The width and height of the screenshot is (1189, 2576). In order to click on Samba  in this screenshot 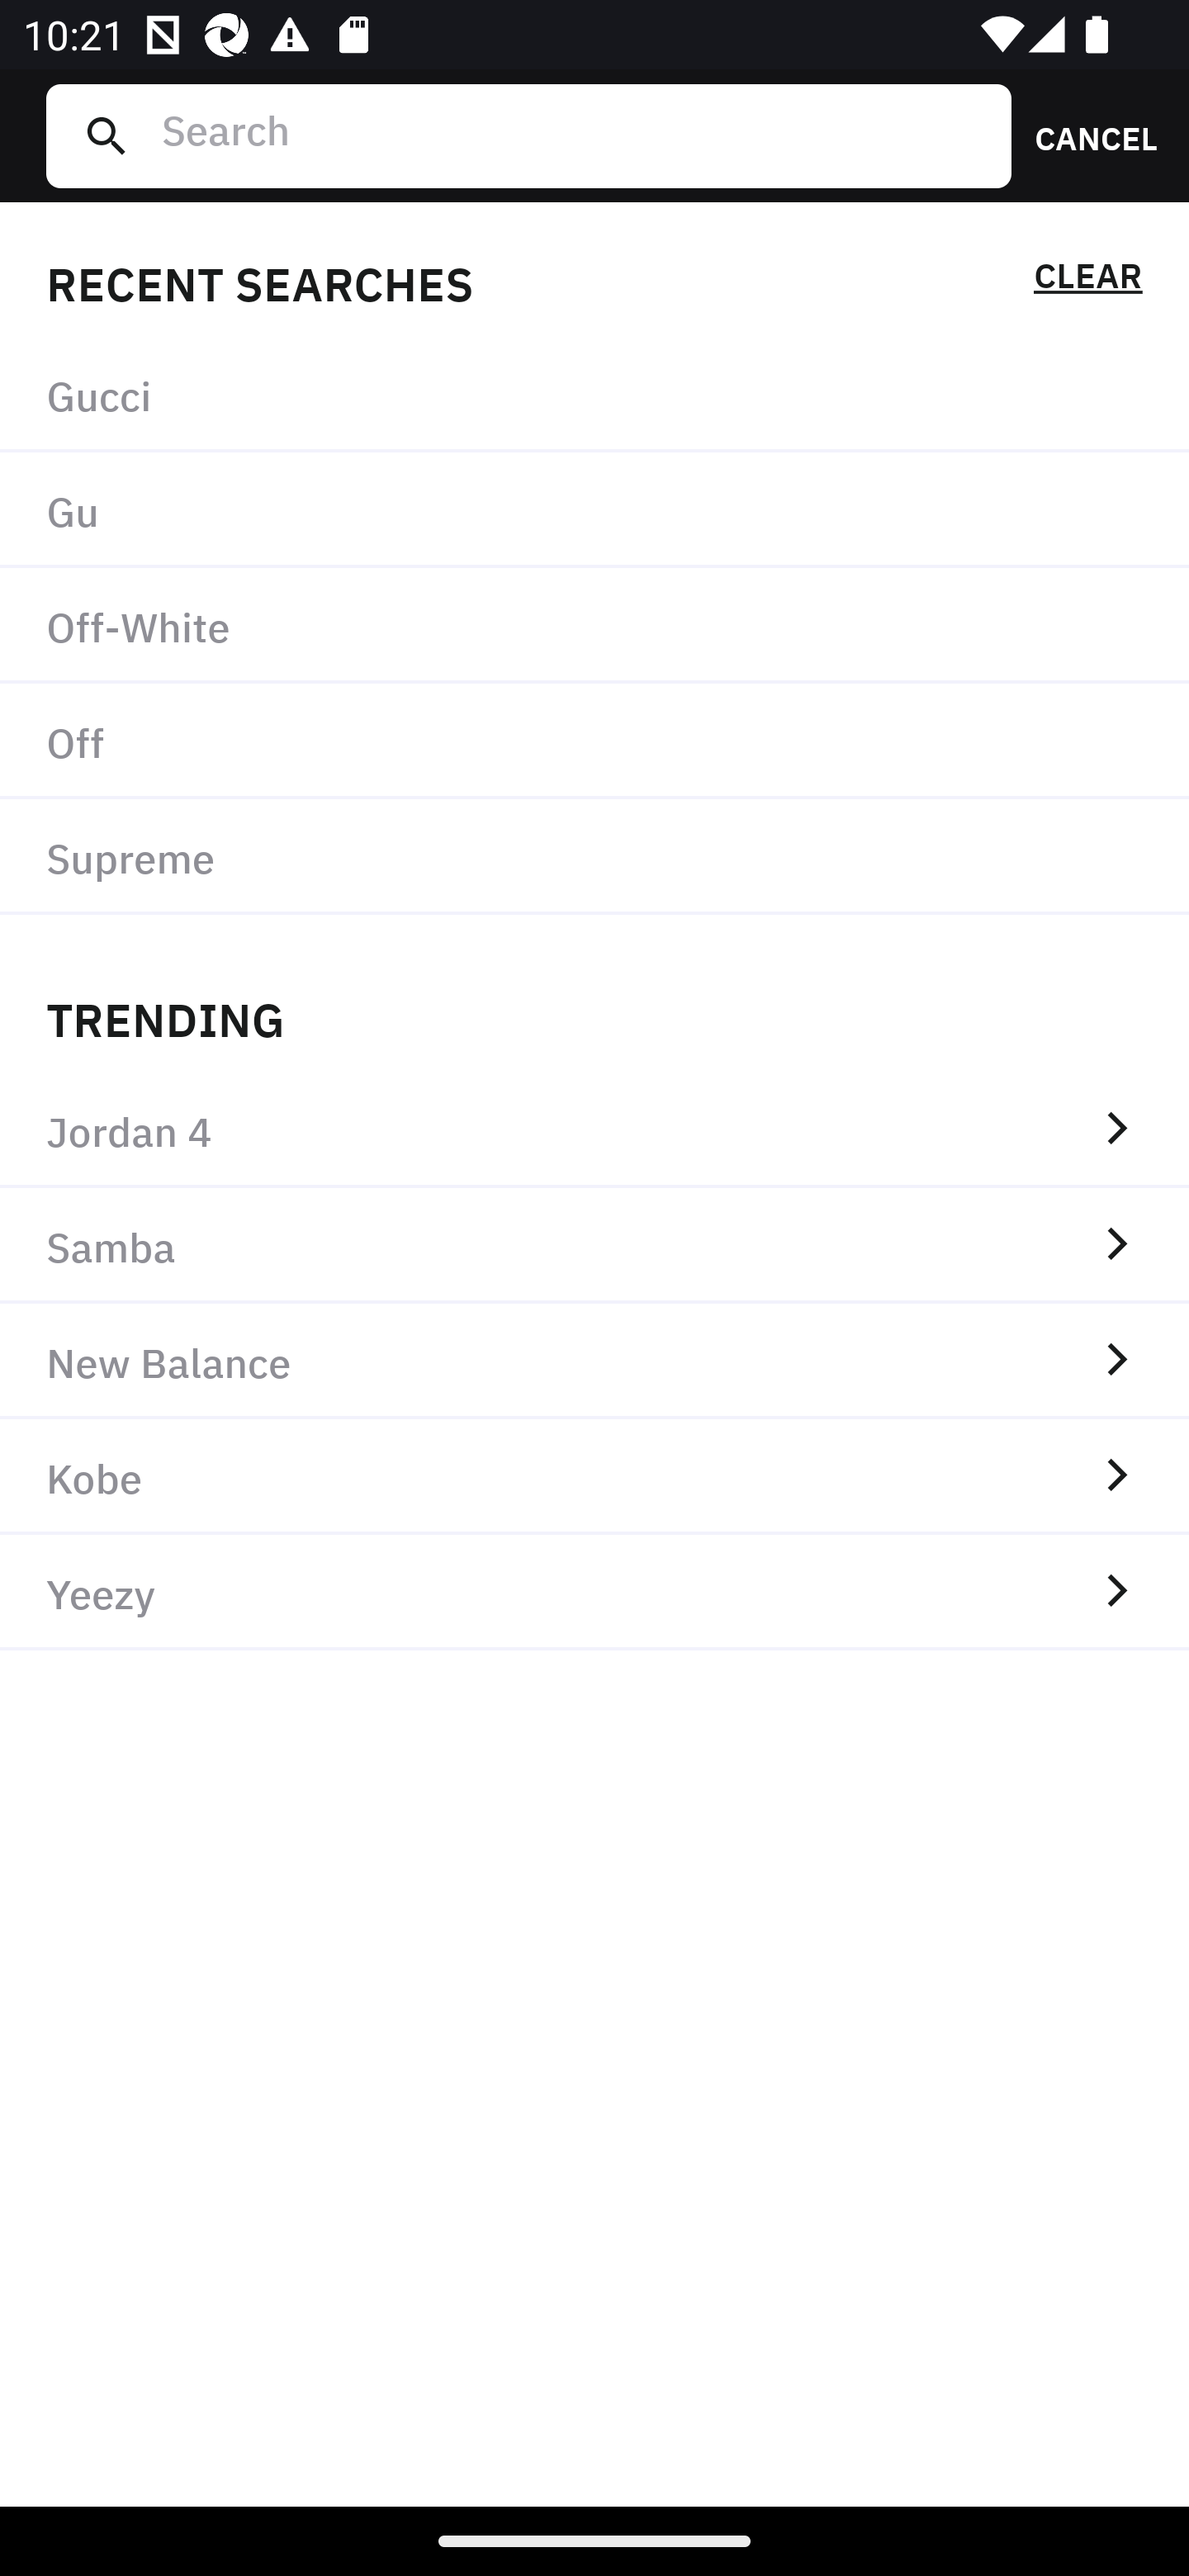, I will do `click(594, 1245)`.